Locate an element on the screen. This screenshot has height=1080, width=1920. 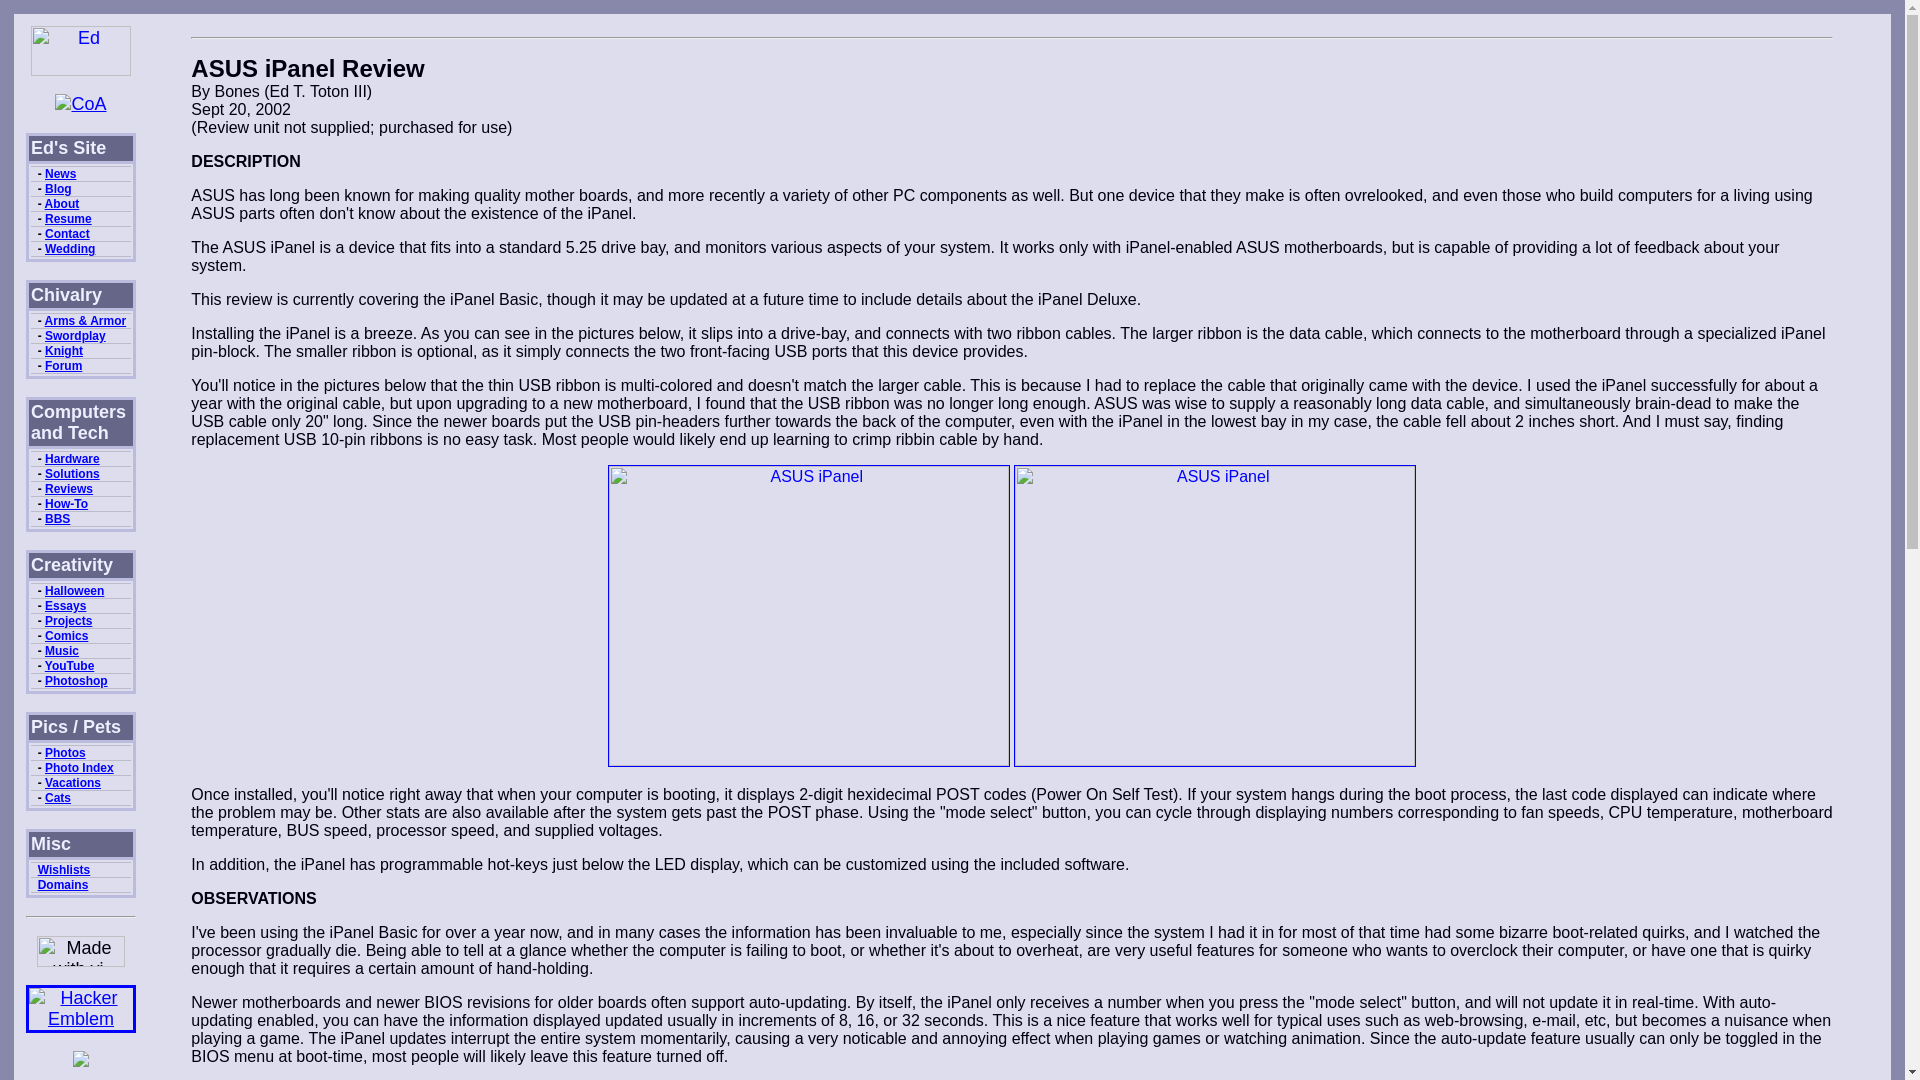
Resume is located at coordinates (68, 218).